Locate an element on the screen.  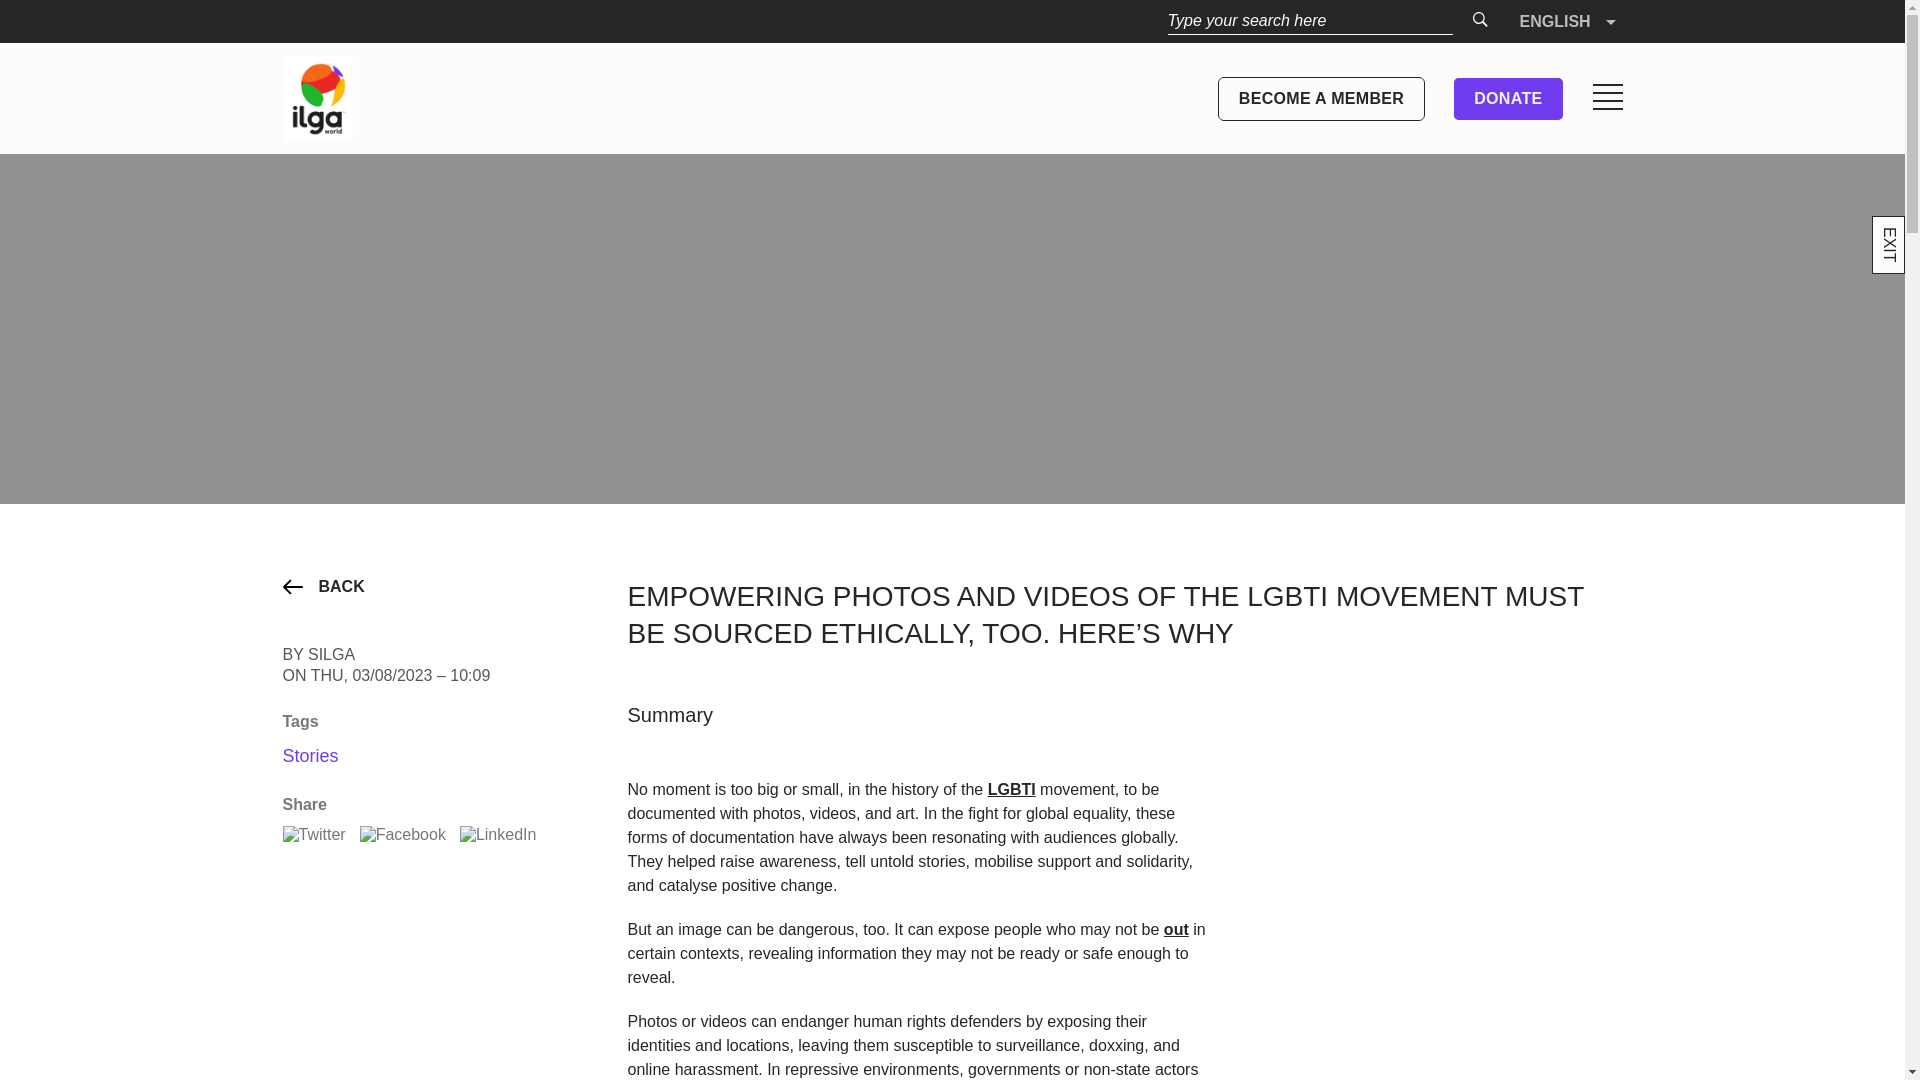
DONATE is located at coordinates (1508, 98).